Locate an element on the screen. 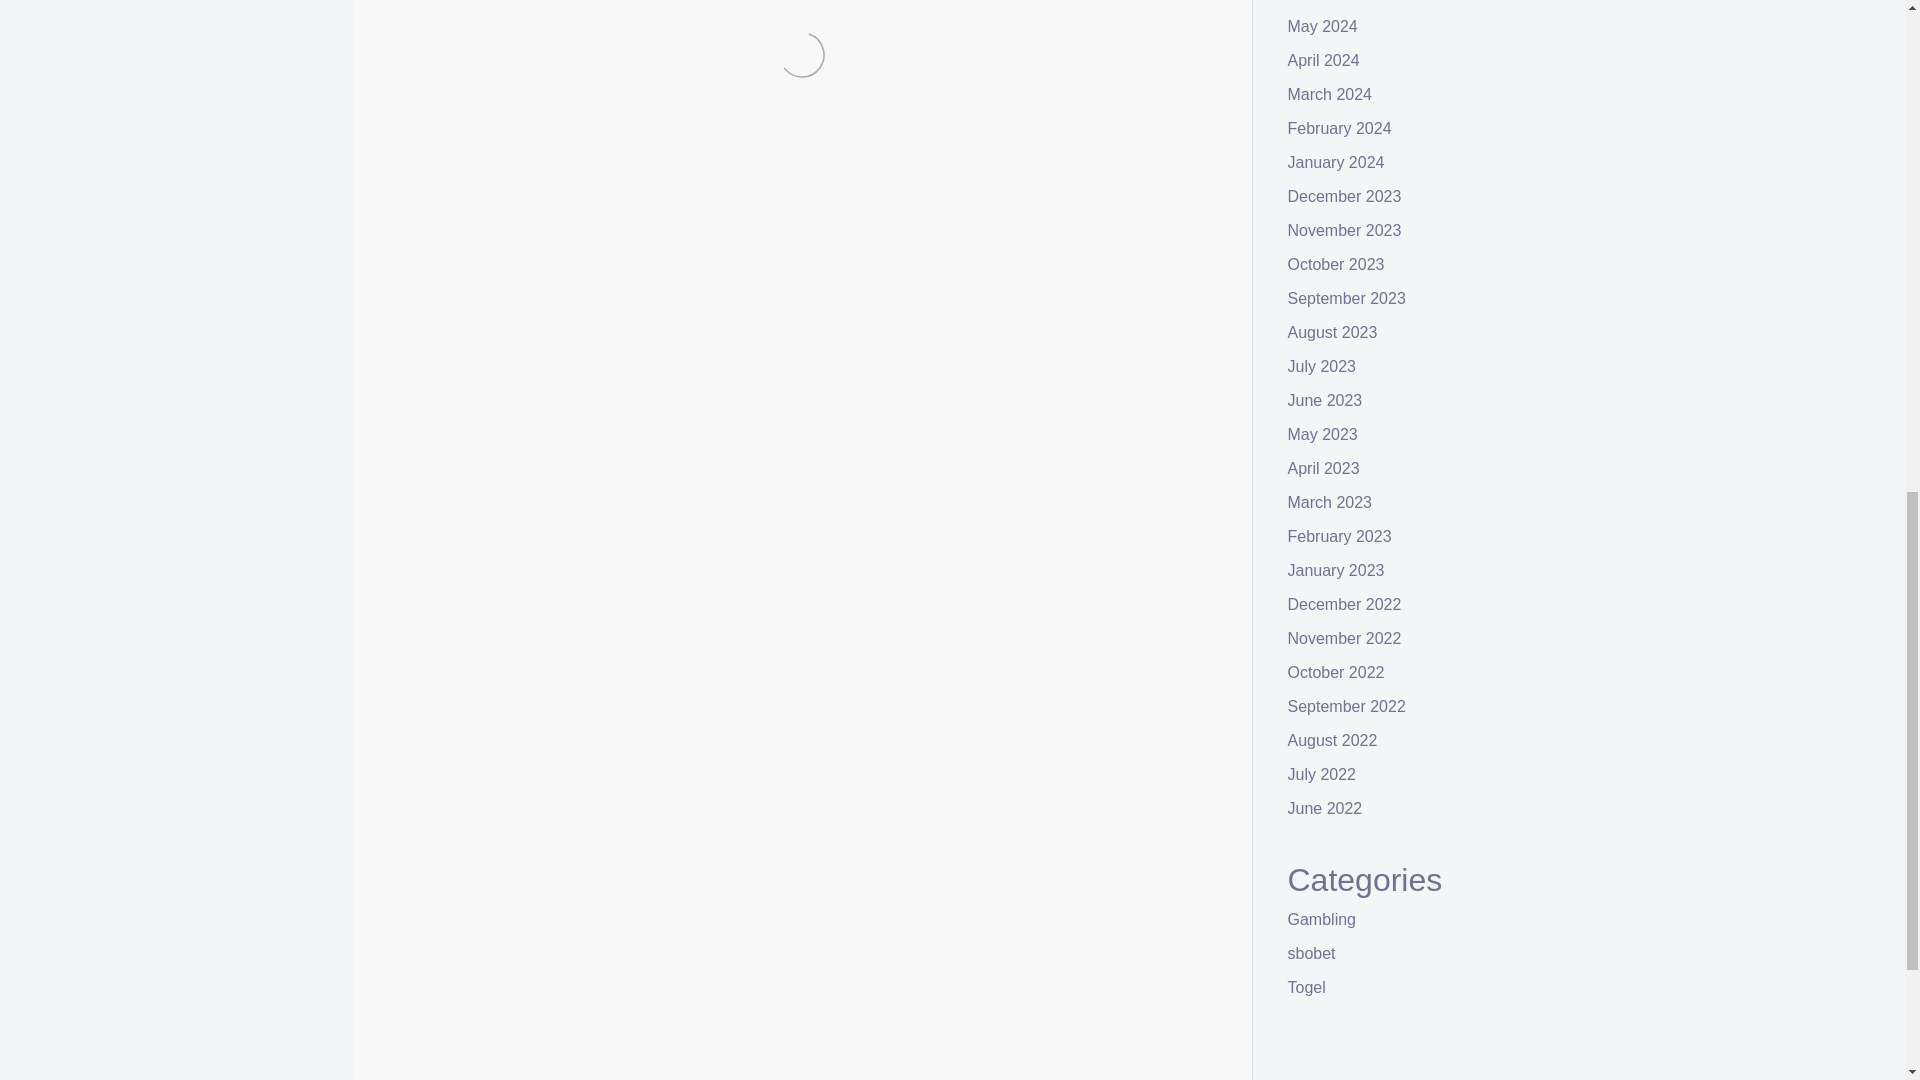  May 2024 is located at coordinates (1322, 26).